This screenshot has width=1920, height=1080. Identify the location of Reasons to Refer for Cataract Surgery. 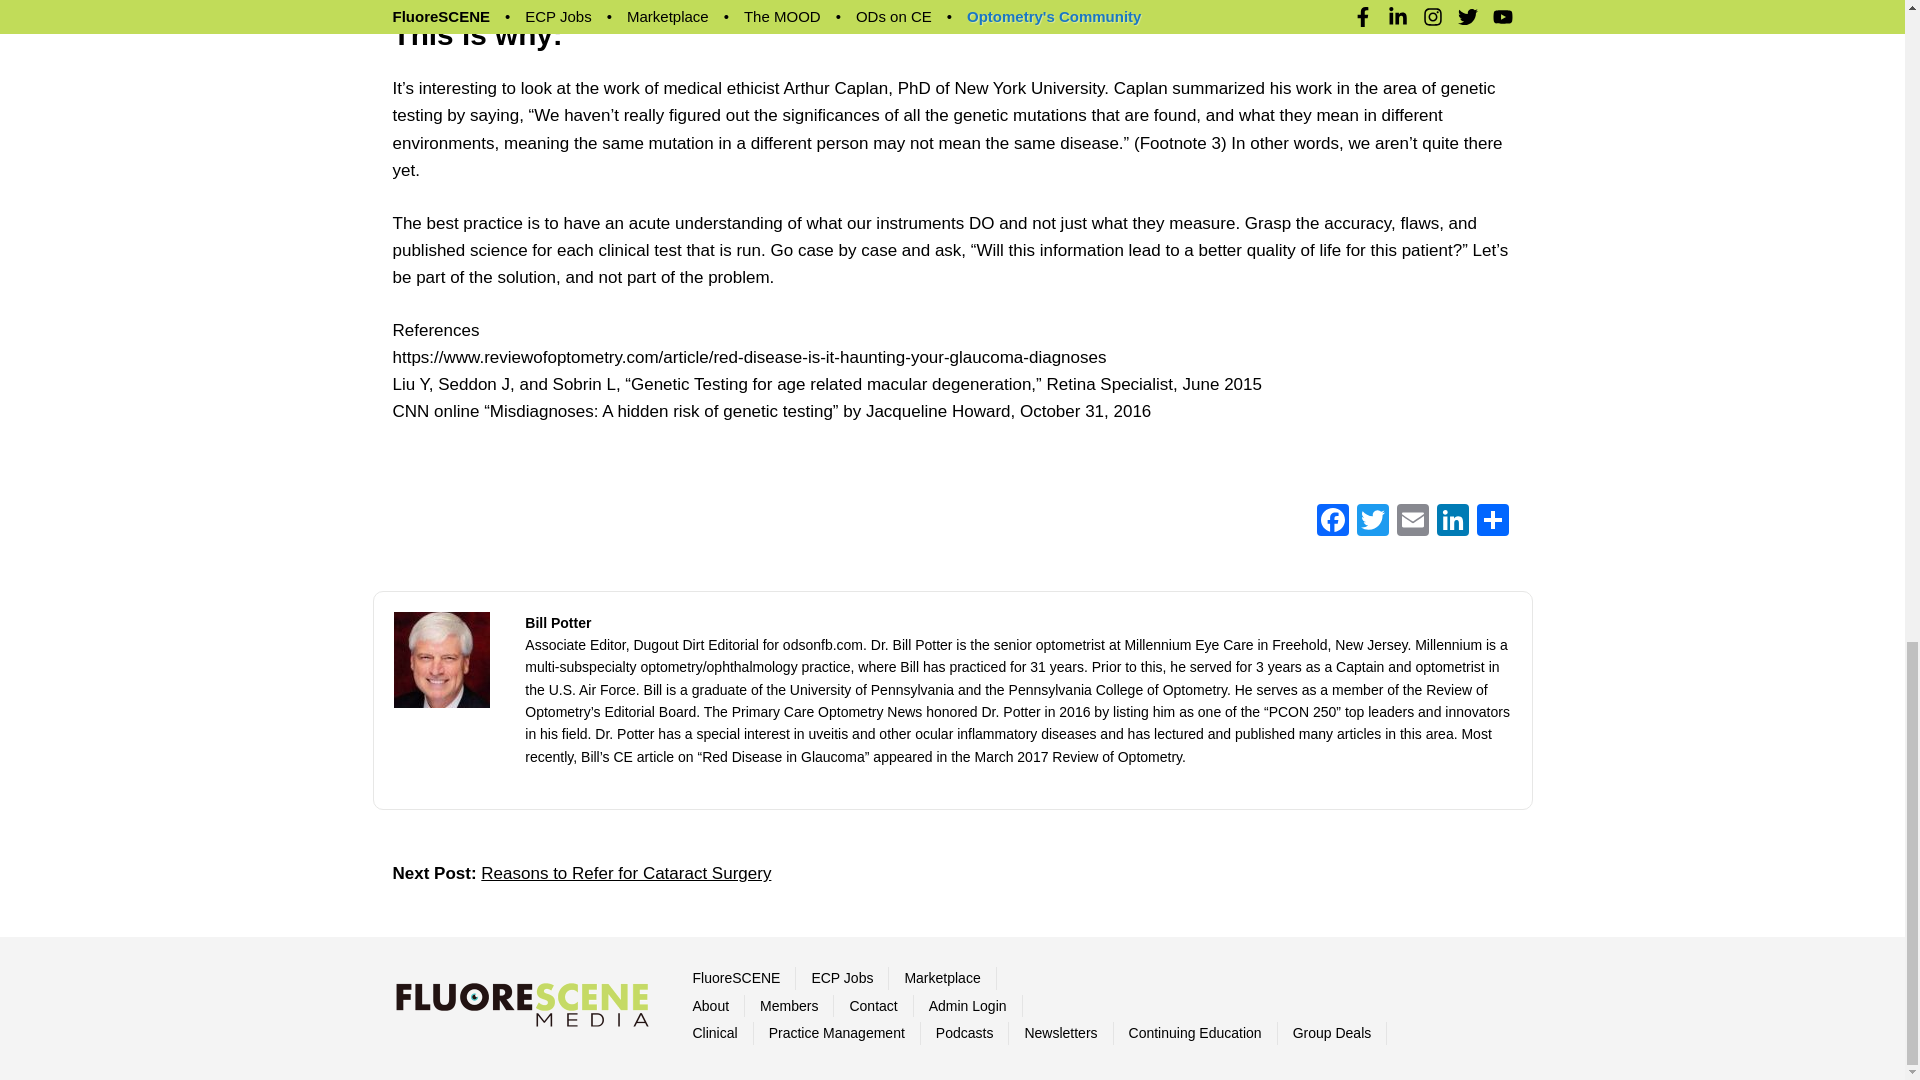
(626, 874).